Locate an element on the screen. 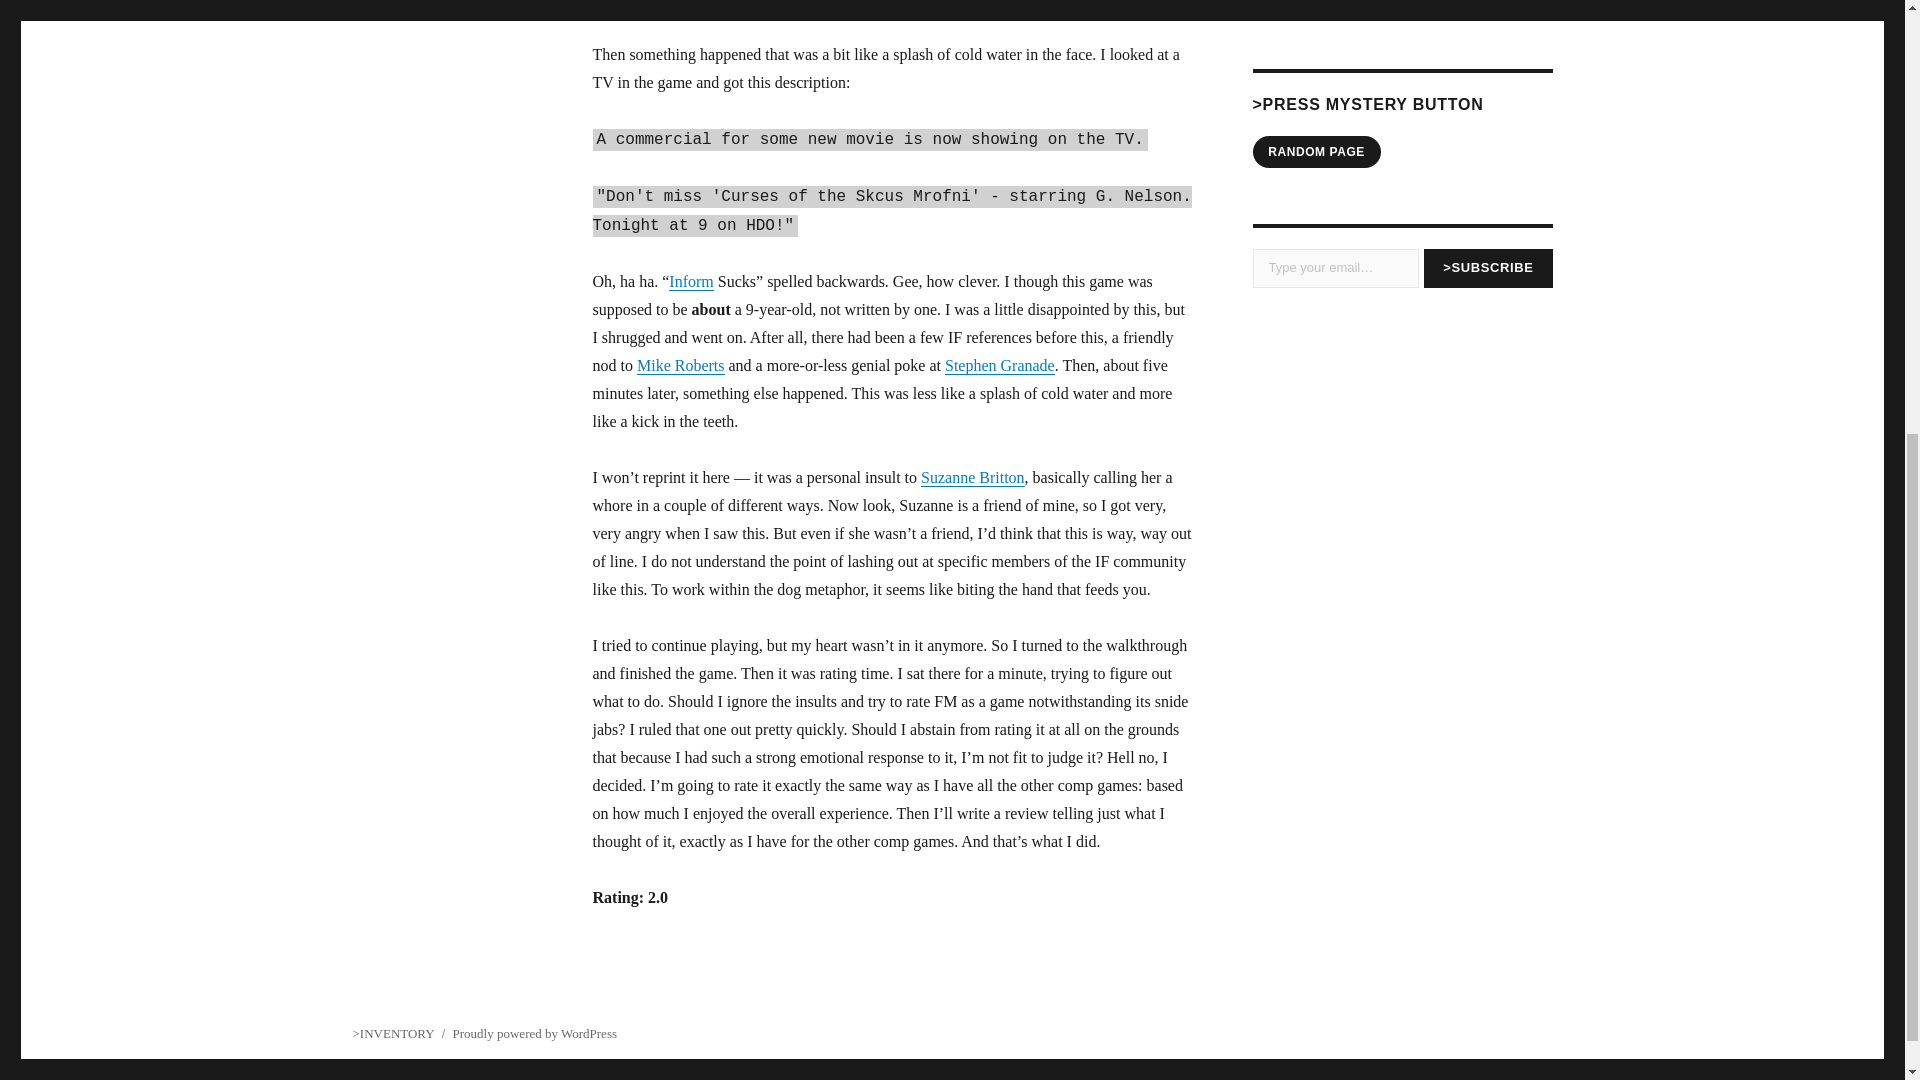  Mike Roberts is located at coordinates (681, 365).